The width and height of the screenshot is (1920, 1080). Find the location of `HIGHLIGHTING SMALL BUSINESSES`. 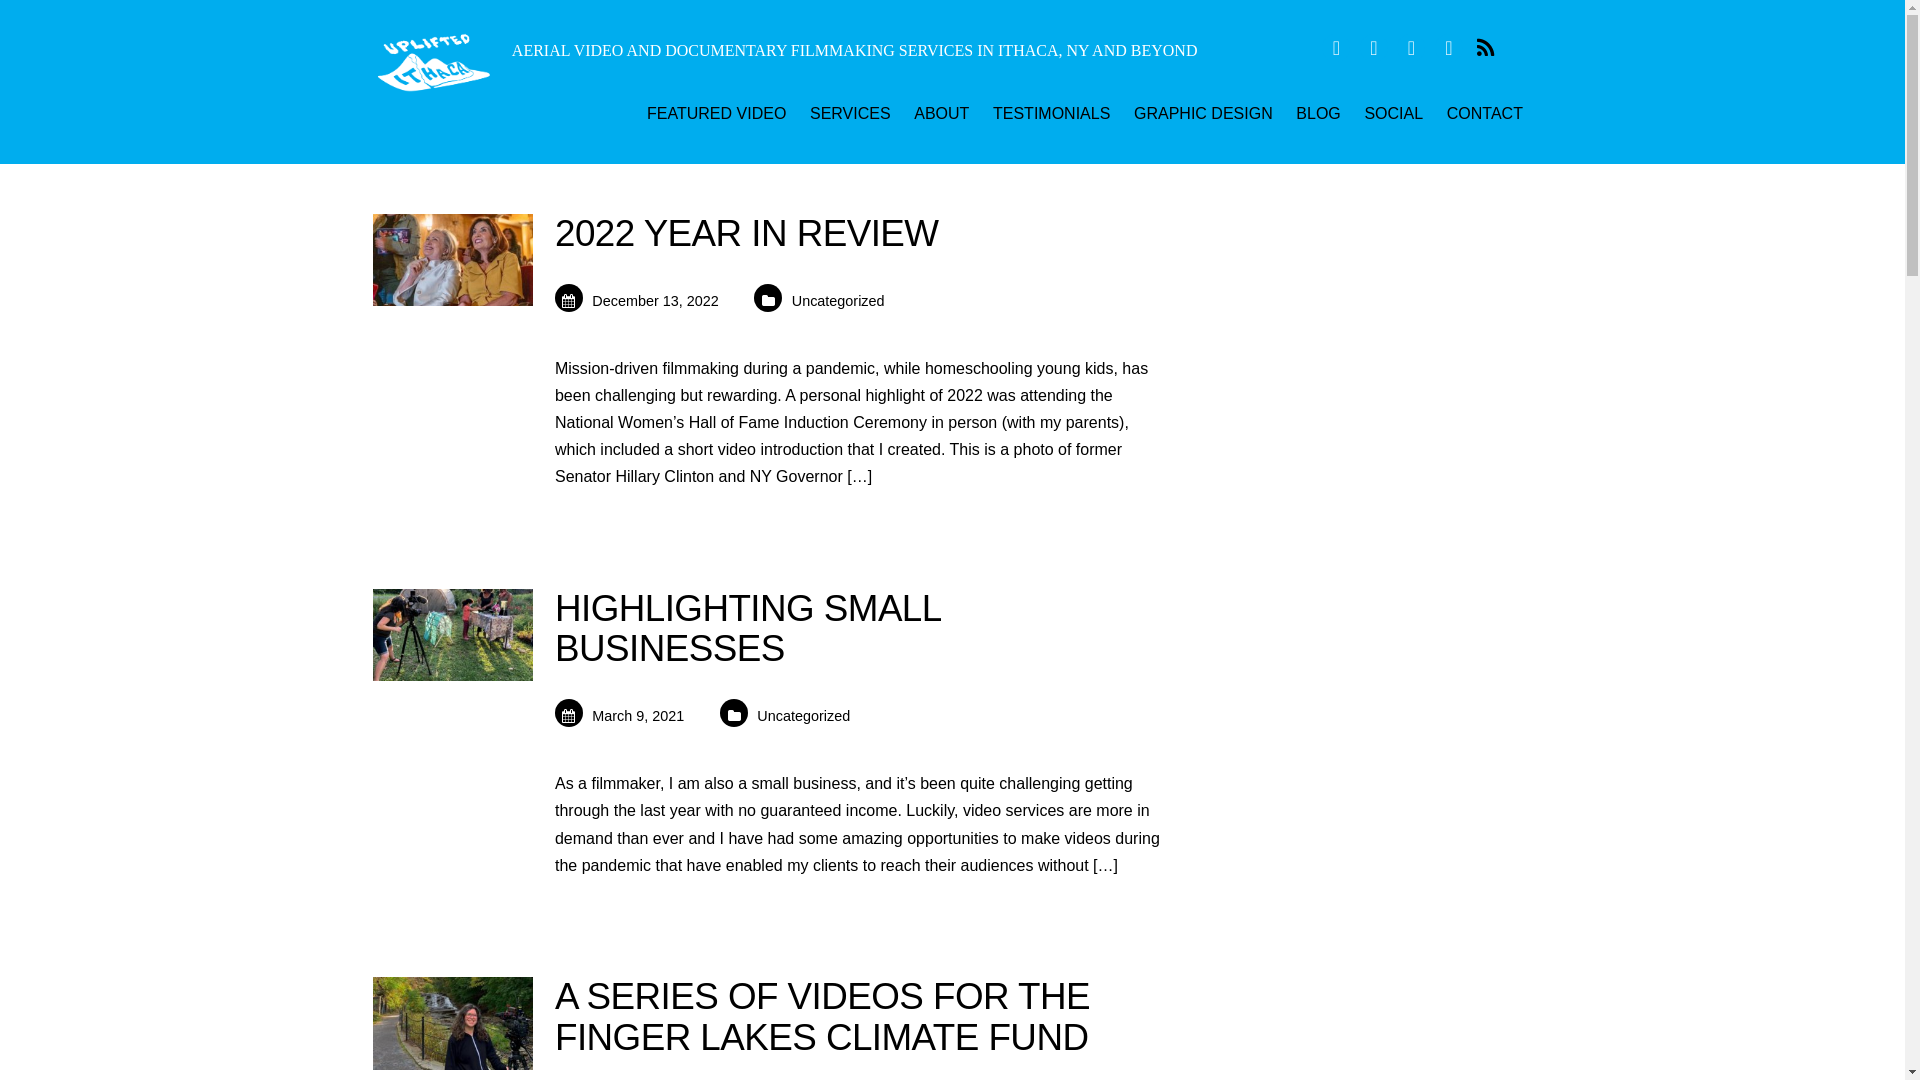

HIGHLIGHTING SMALL BUSINESSES is located at coordinates (747, 628).